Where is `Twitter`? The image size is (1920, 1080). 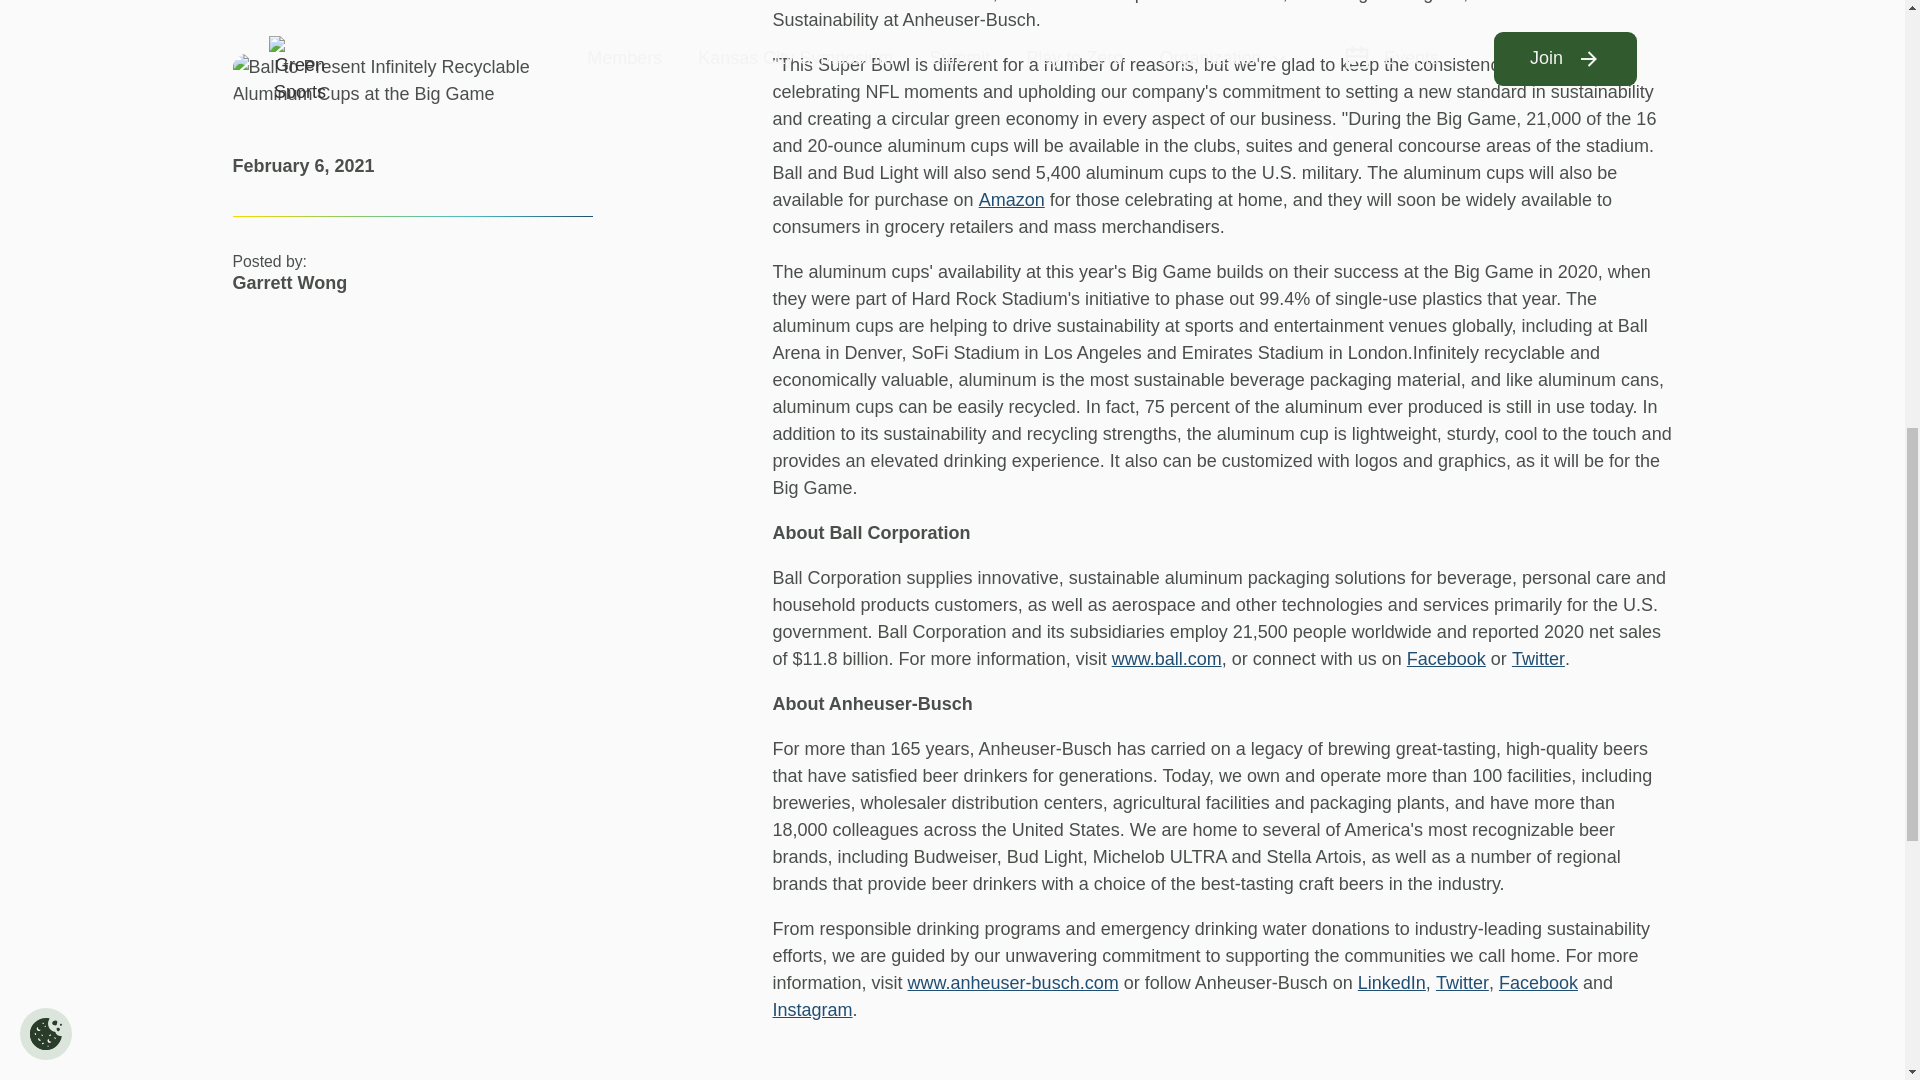
Twitter is located at coordinates (1538, 658).